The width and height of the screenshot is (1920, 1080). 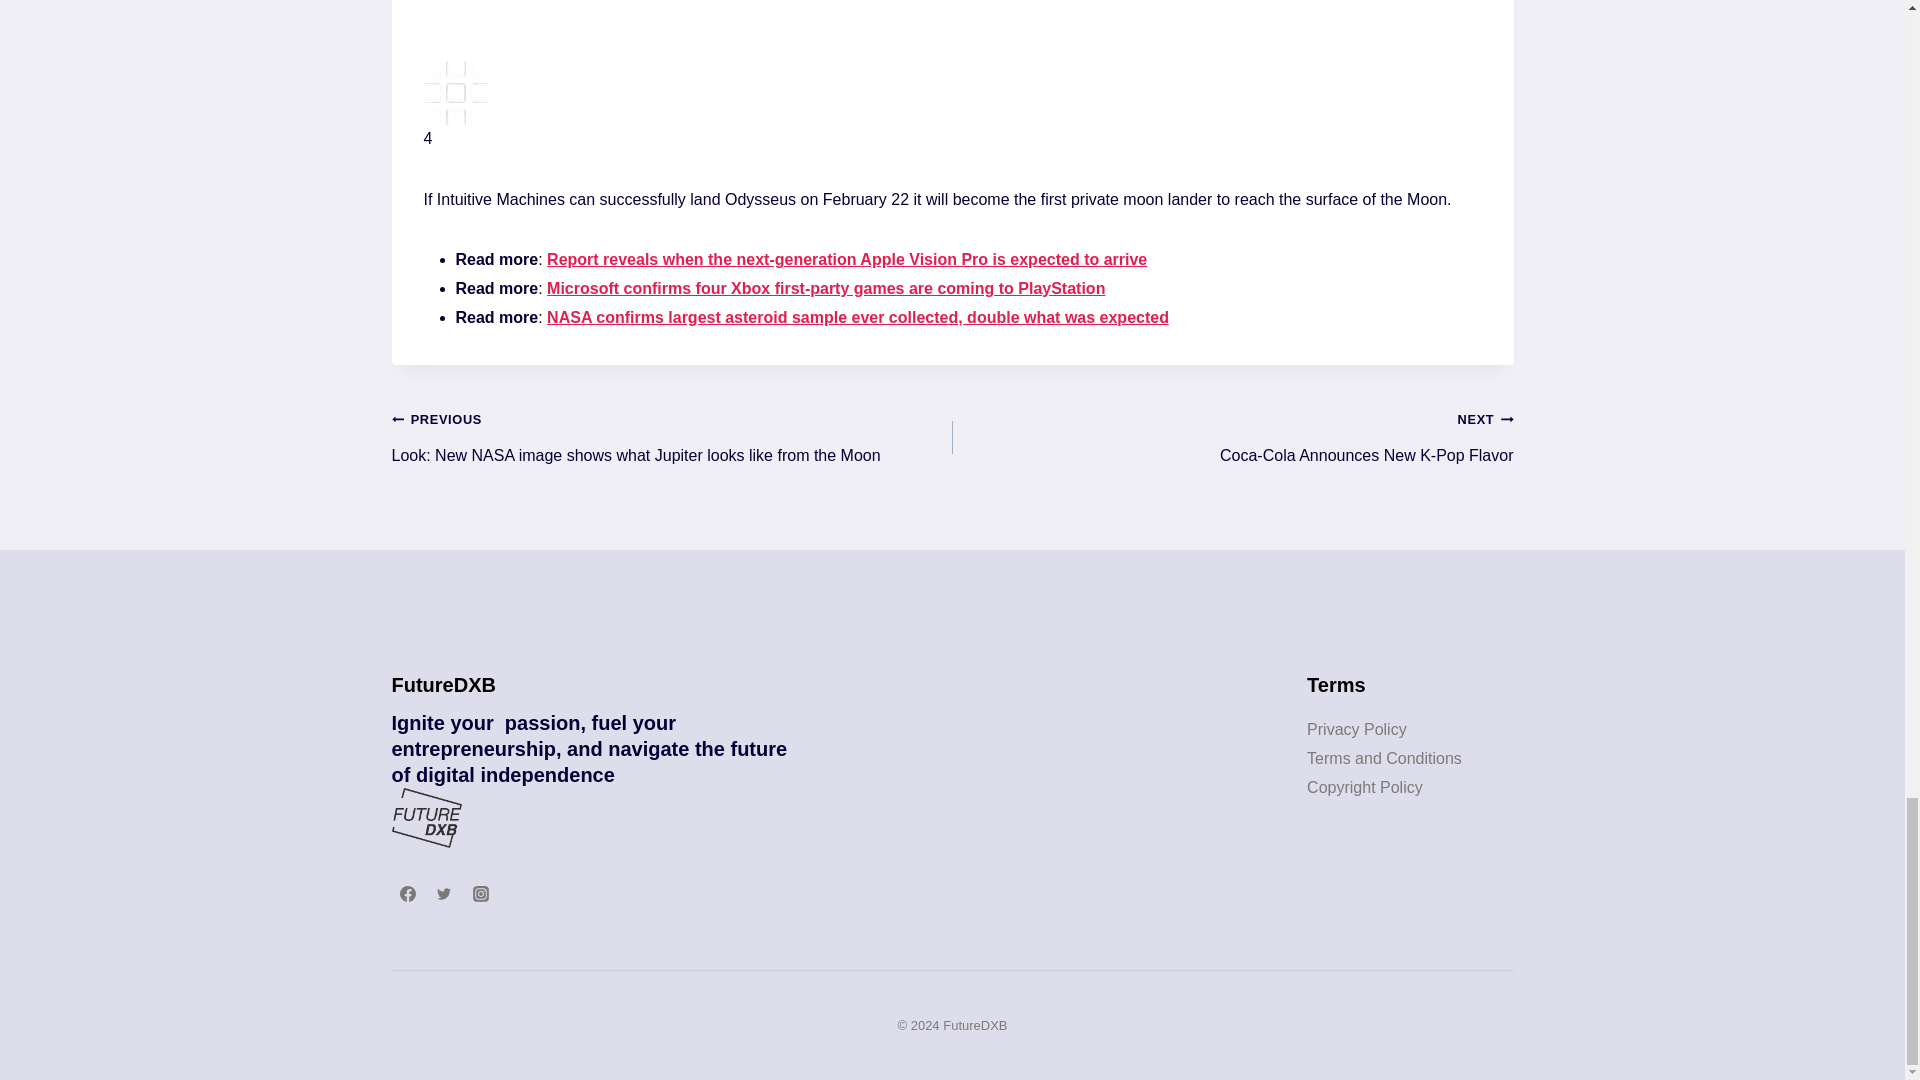 What do you see at coordinates (1232, 436) in the screenshot?
I see `Terms and Conditions` at bounding box center [1232, 436].